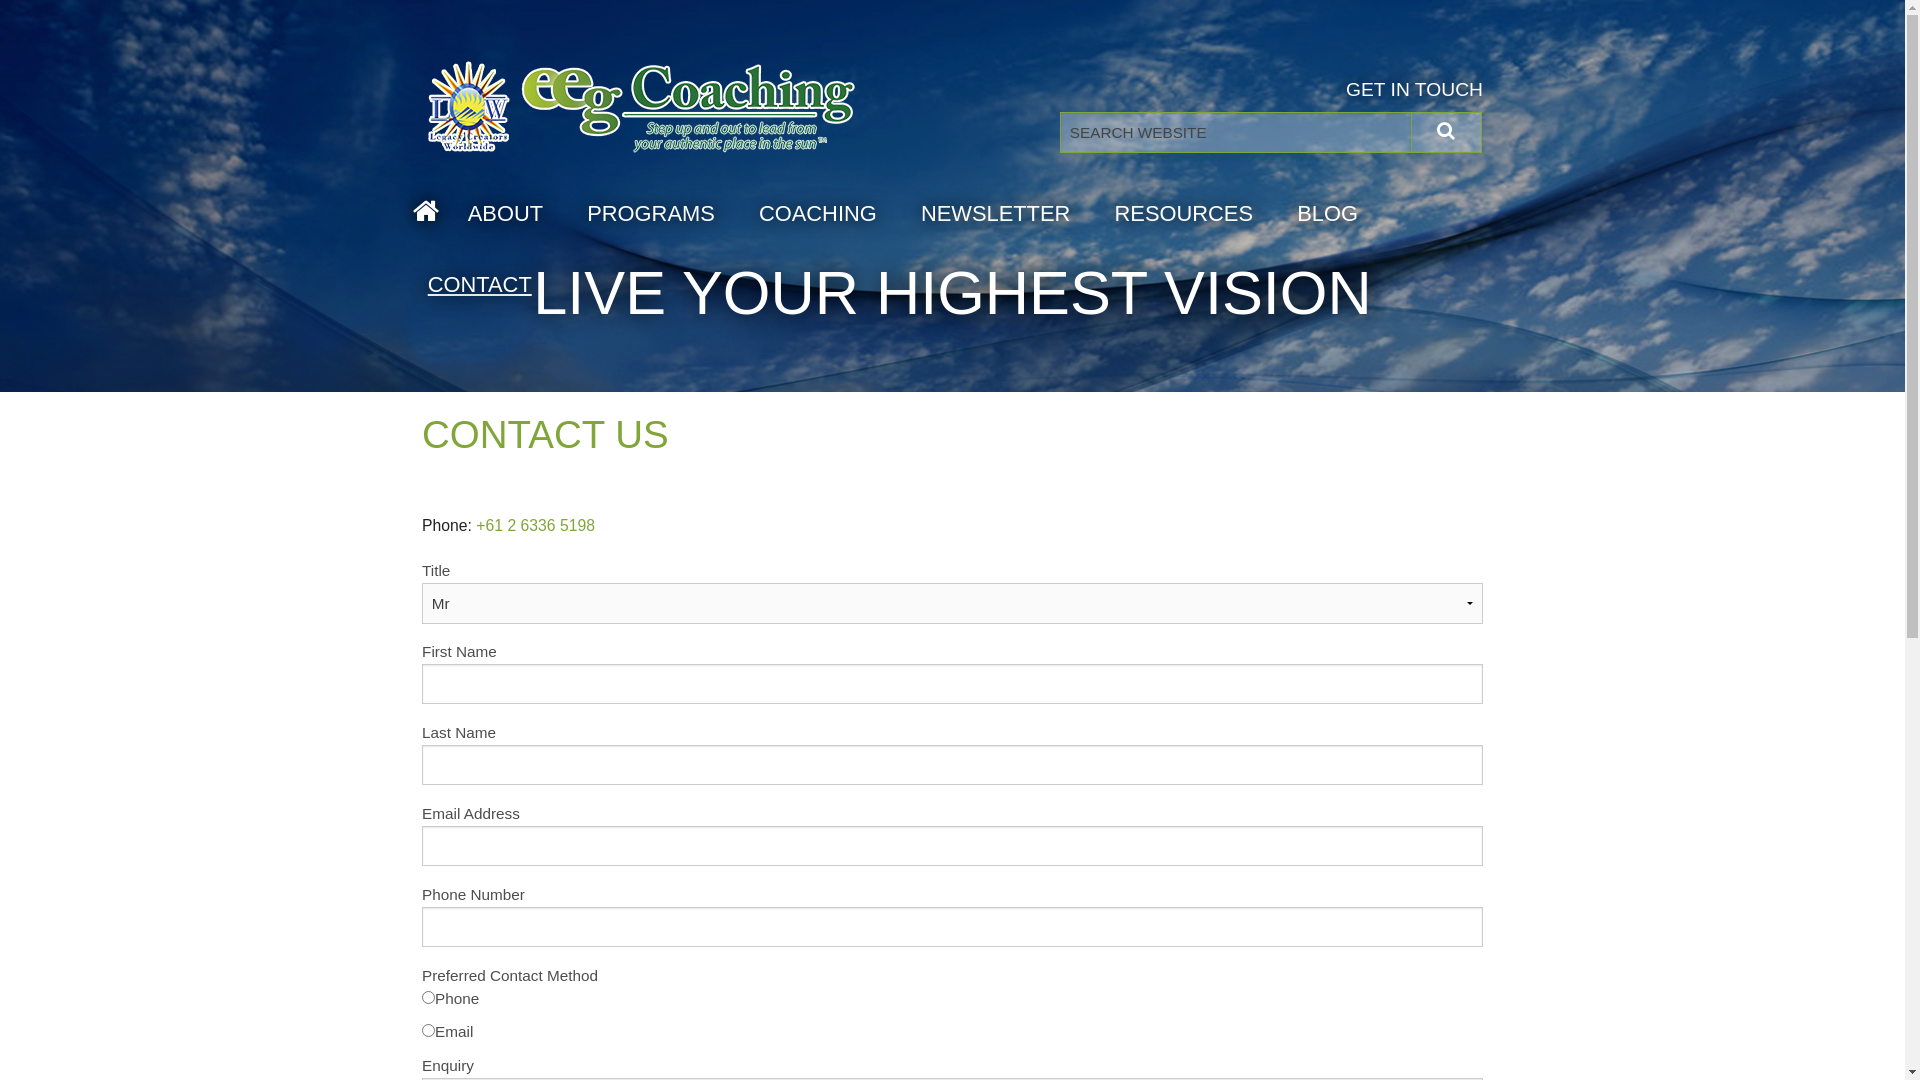 This screenshot has width=1920, height=1080. Describe the element at coordinates (651, 214) in the screenshot. I see `PROGRAMS` at that location.